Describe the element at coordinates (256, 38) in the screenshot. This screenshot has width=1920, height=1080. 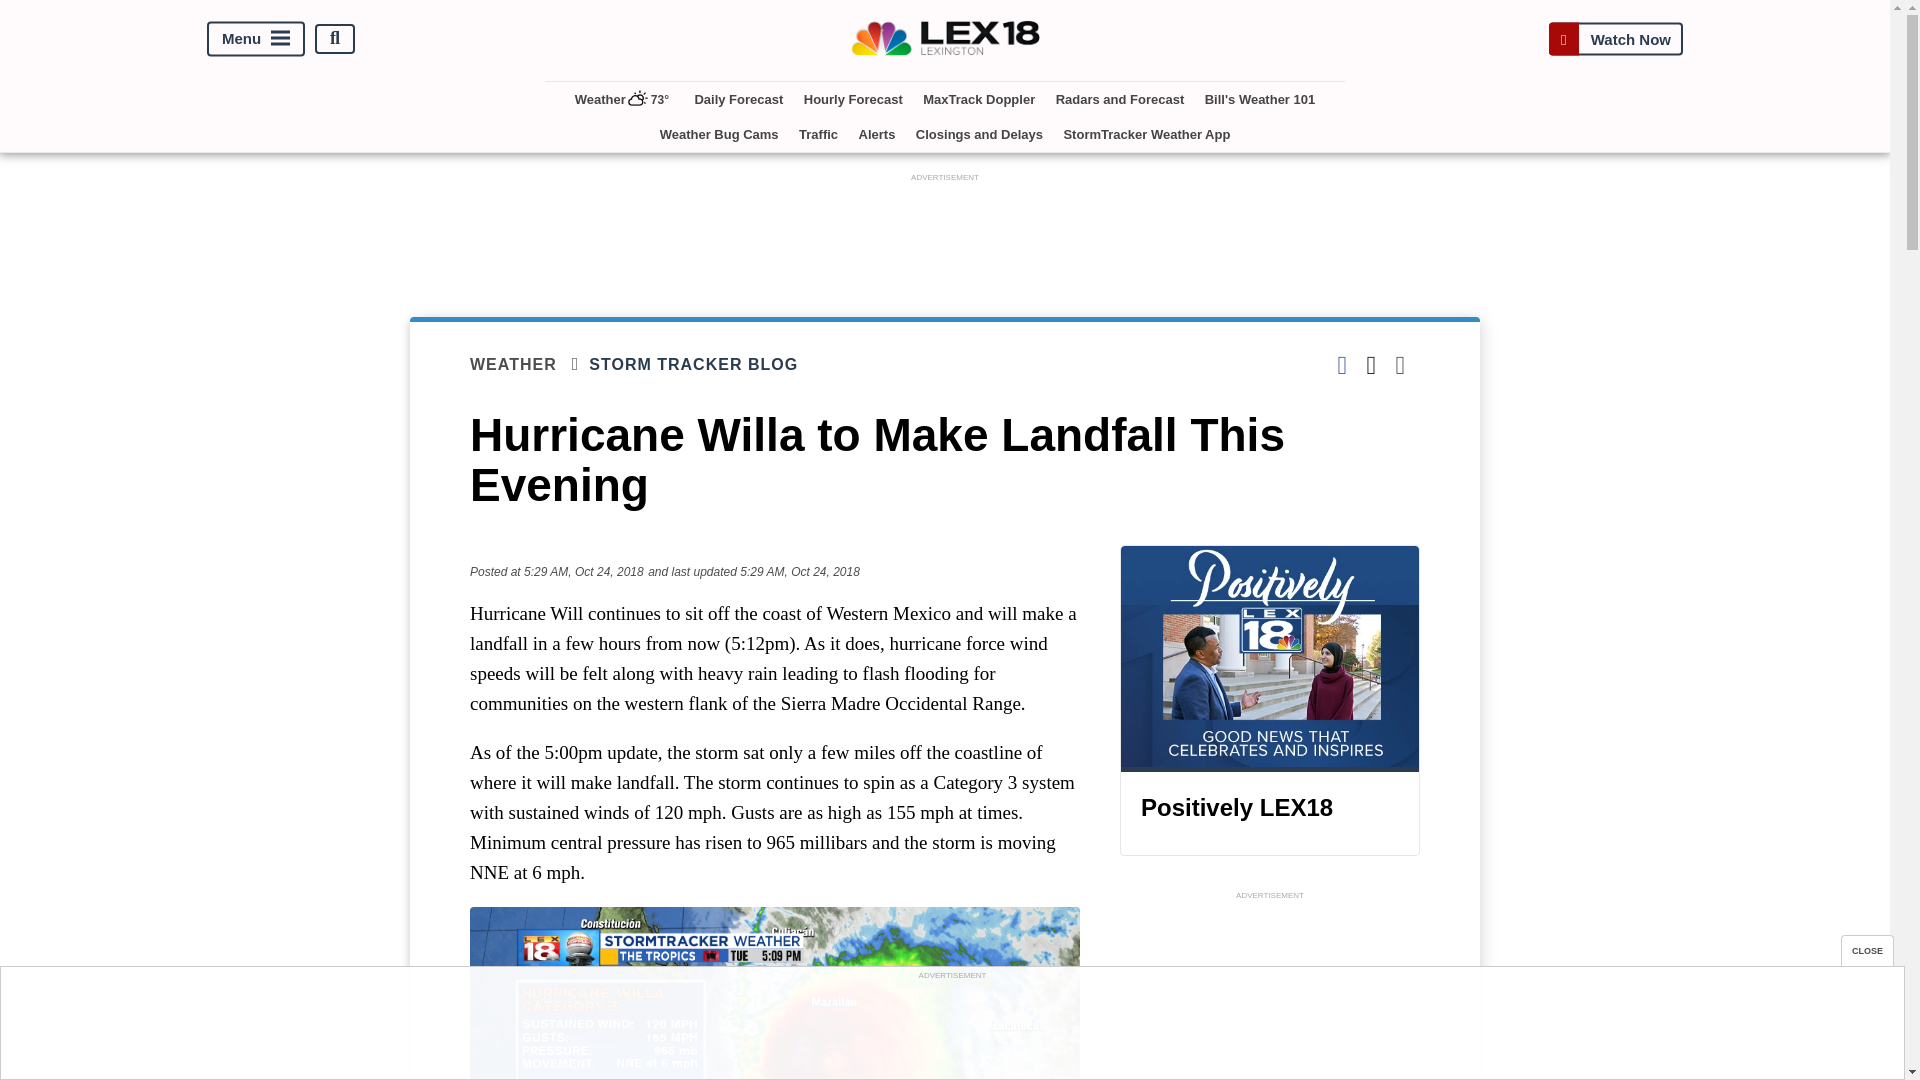
I see `Menu` at that location.